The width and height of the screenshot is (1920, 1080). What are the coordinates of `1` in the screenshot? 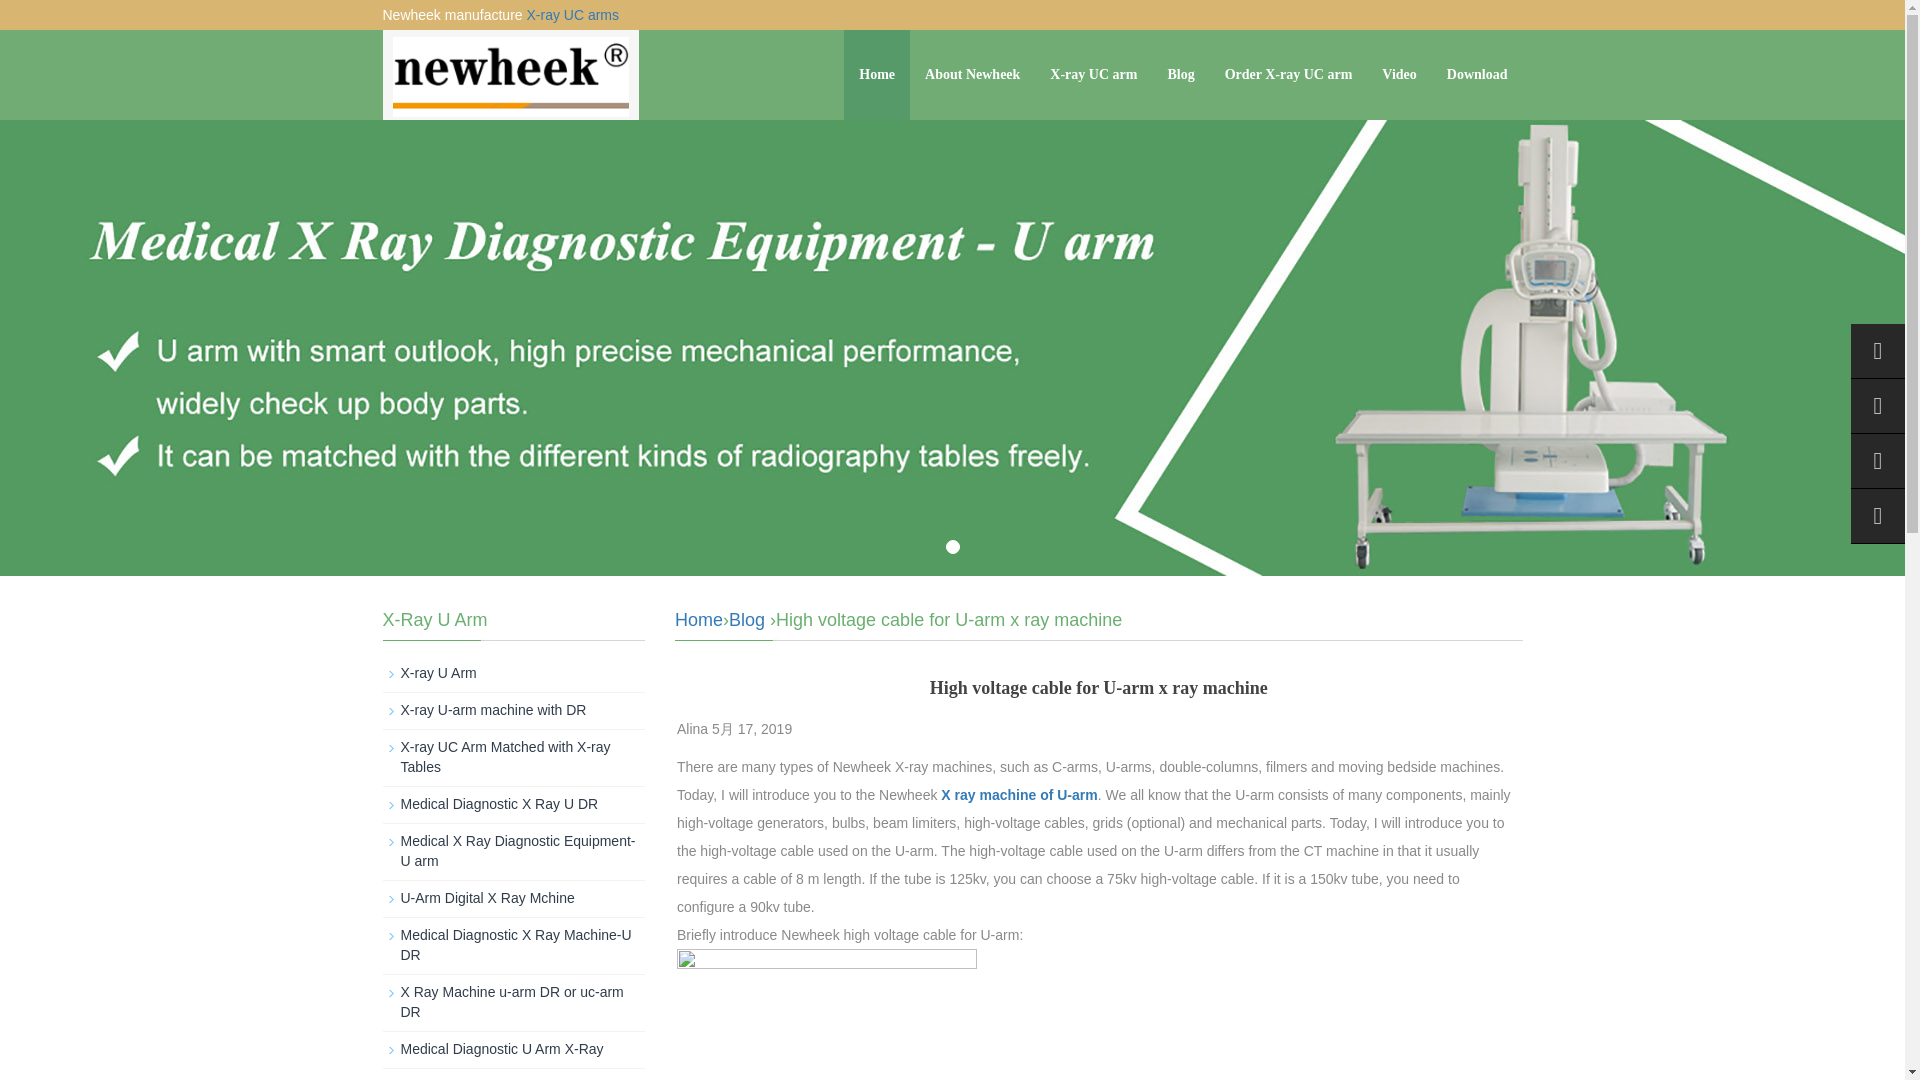 It's located at (953, 547).